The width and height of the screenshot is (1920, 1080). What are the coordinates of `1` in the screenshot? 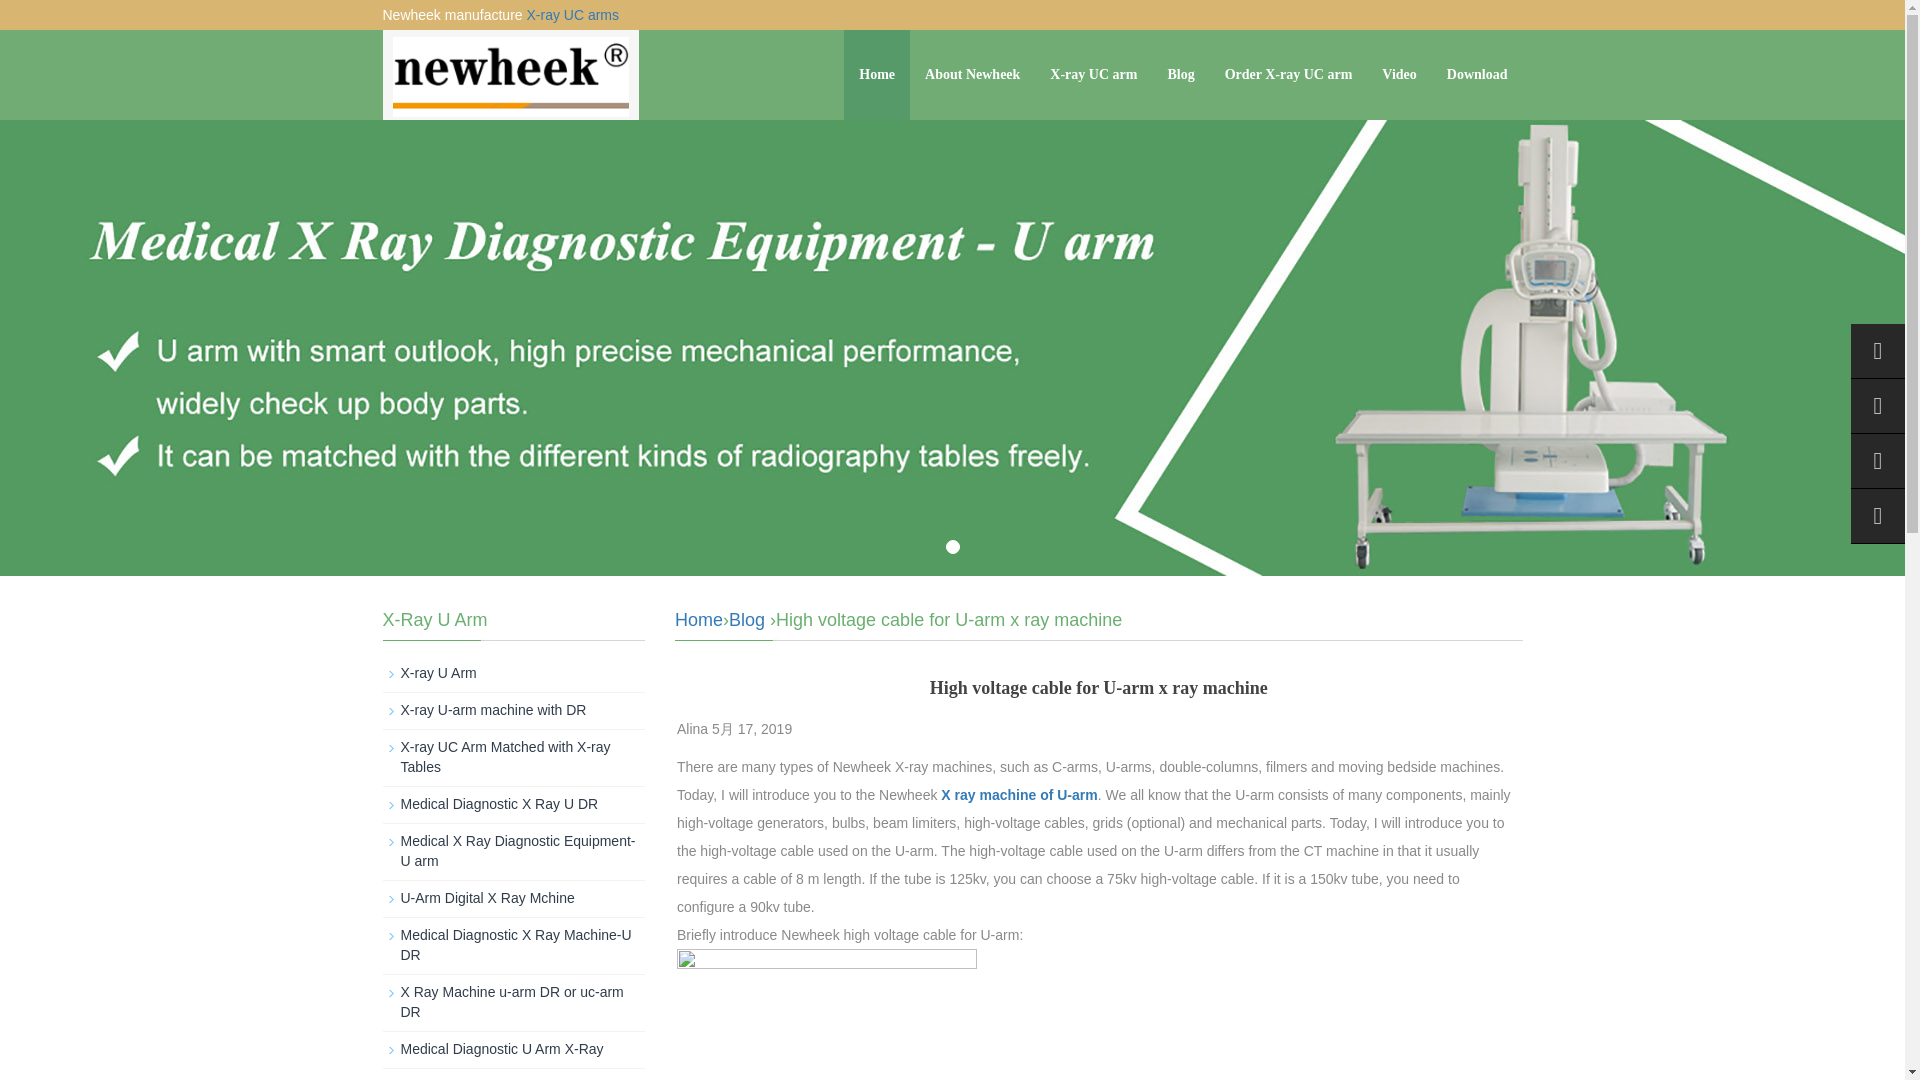 It's located at (953, 547).